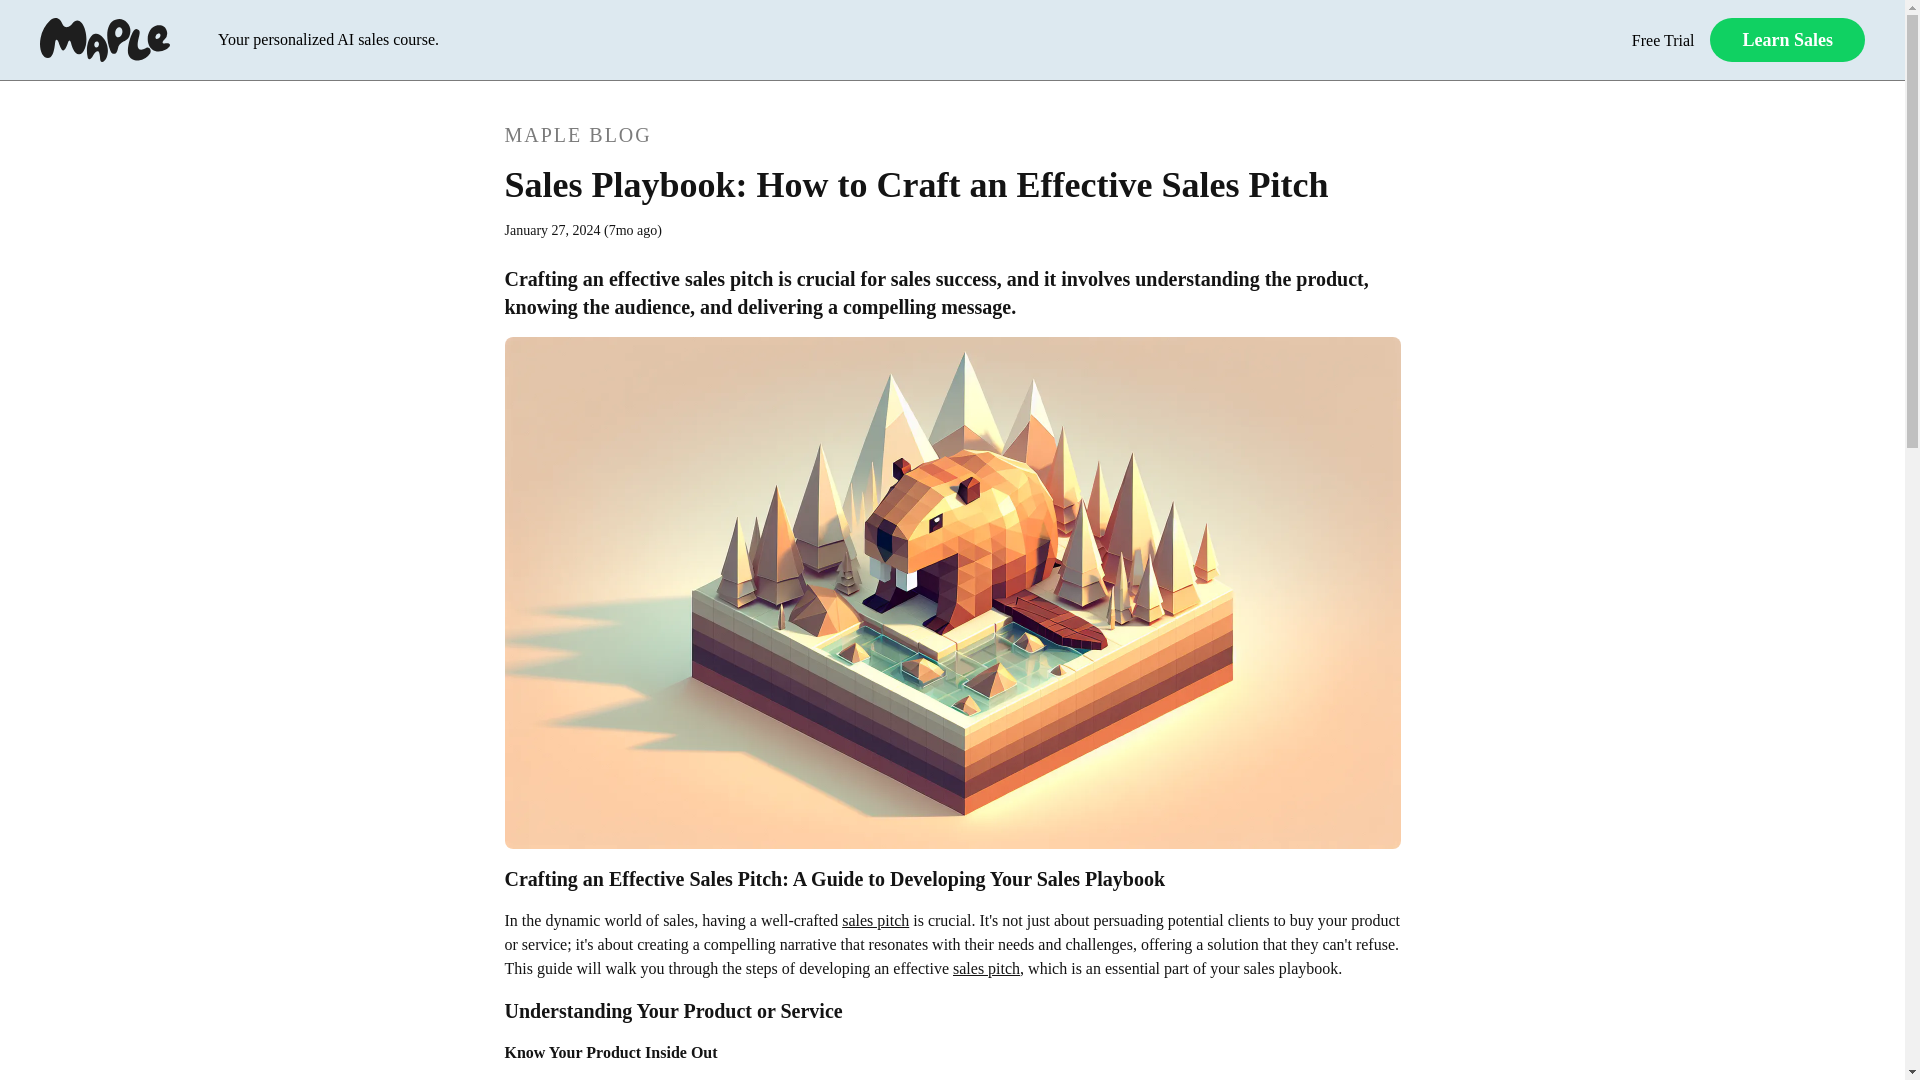  What do you see at coordinates (875, 920) in the screenshot?
I see `sales pitch` at bounding box center [875, 920].